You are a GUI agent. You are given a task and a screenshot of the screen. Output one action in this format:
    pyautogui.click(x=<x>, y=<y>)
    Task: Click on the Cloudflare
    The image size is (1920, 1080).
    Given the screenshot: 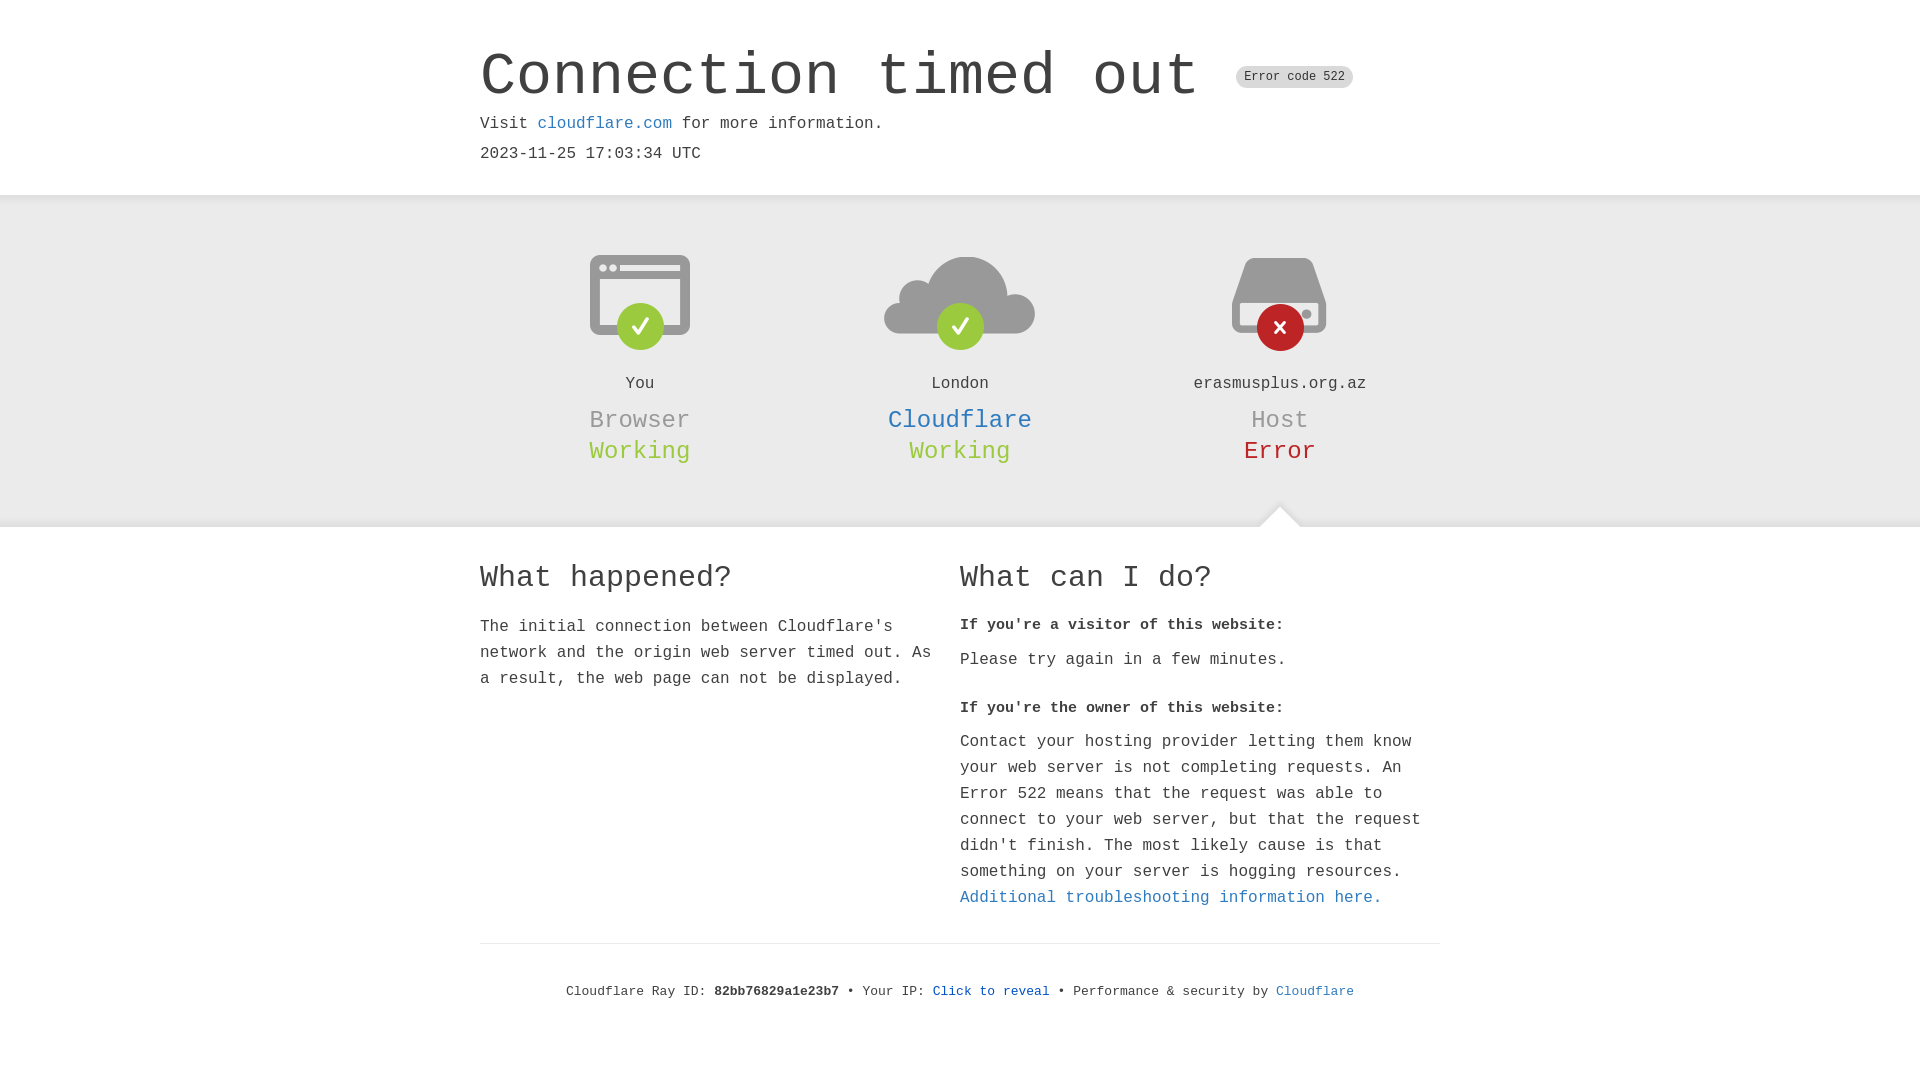 What is the action you would take?
    pyautogui.click(x=1315, y=992)
    